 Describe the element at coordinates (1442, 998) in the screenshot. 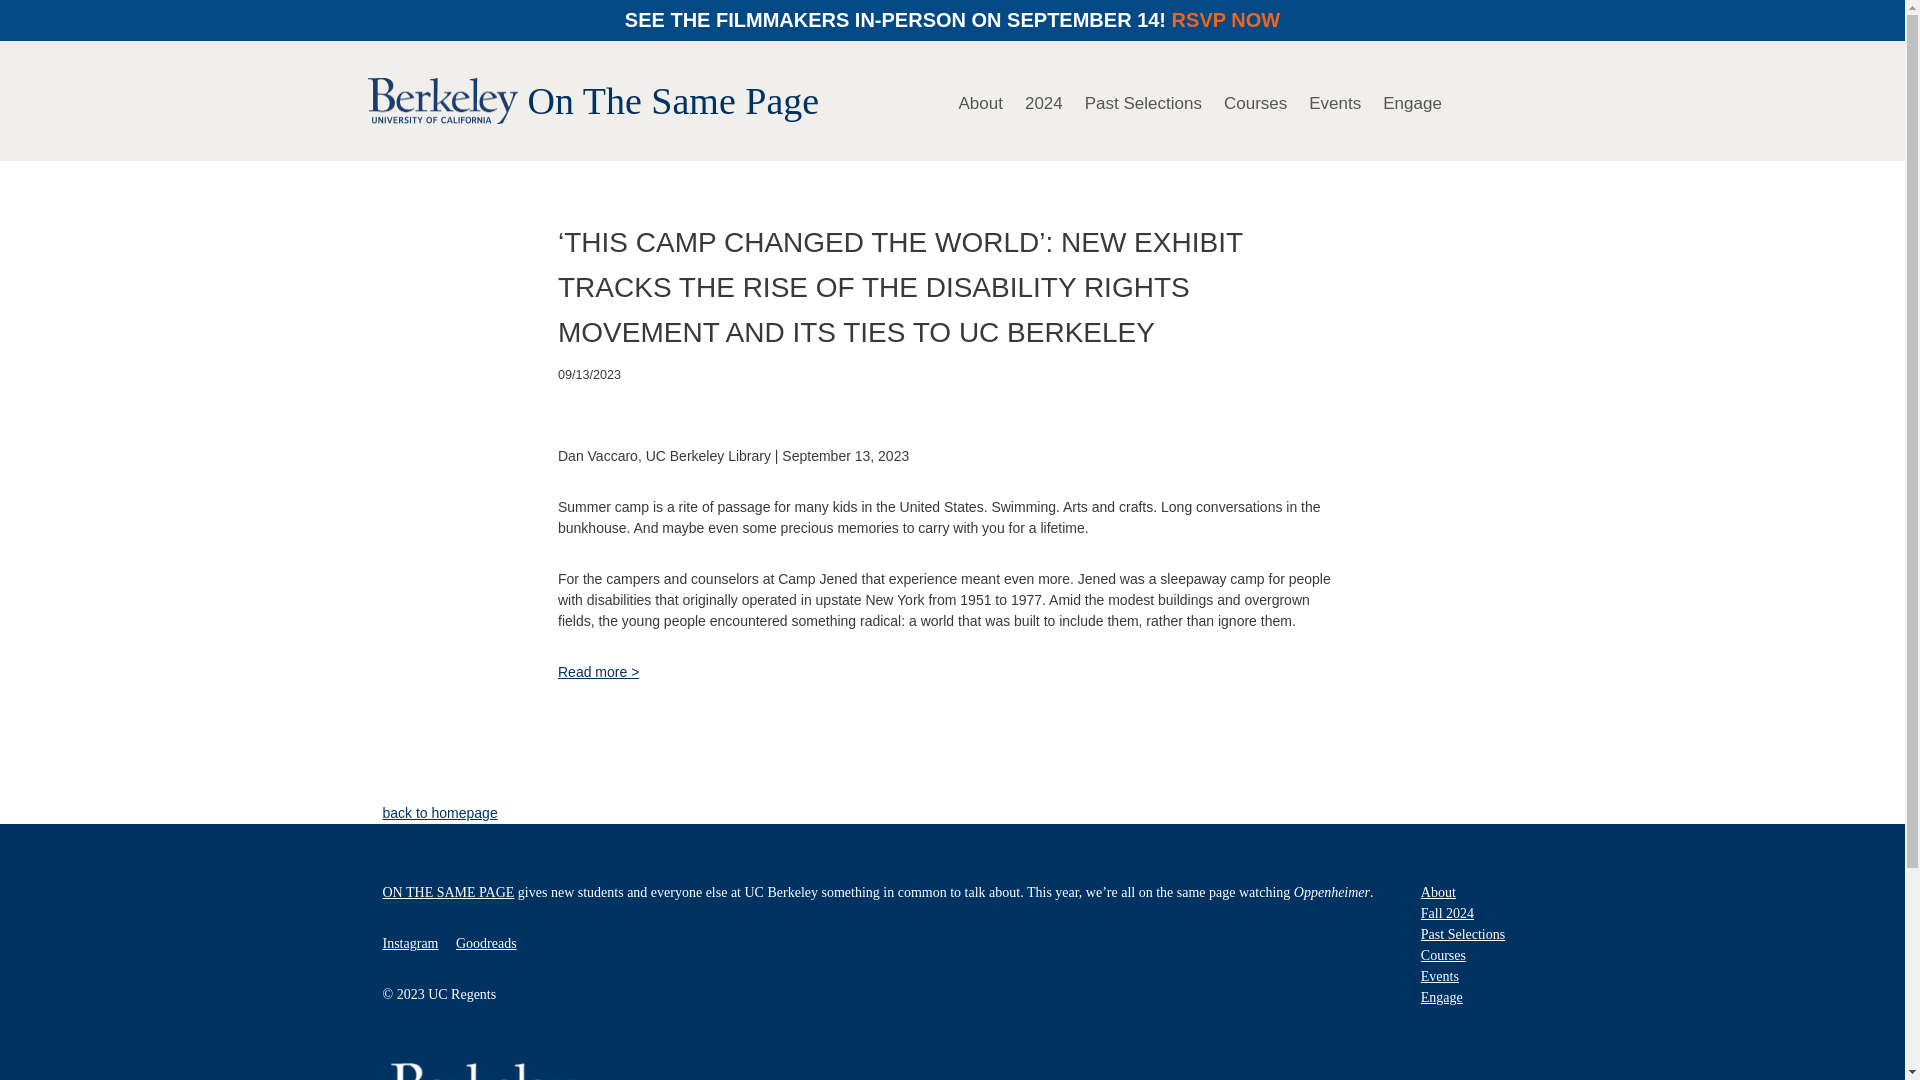

I see `Engage` at that location.